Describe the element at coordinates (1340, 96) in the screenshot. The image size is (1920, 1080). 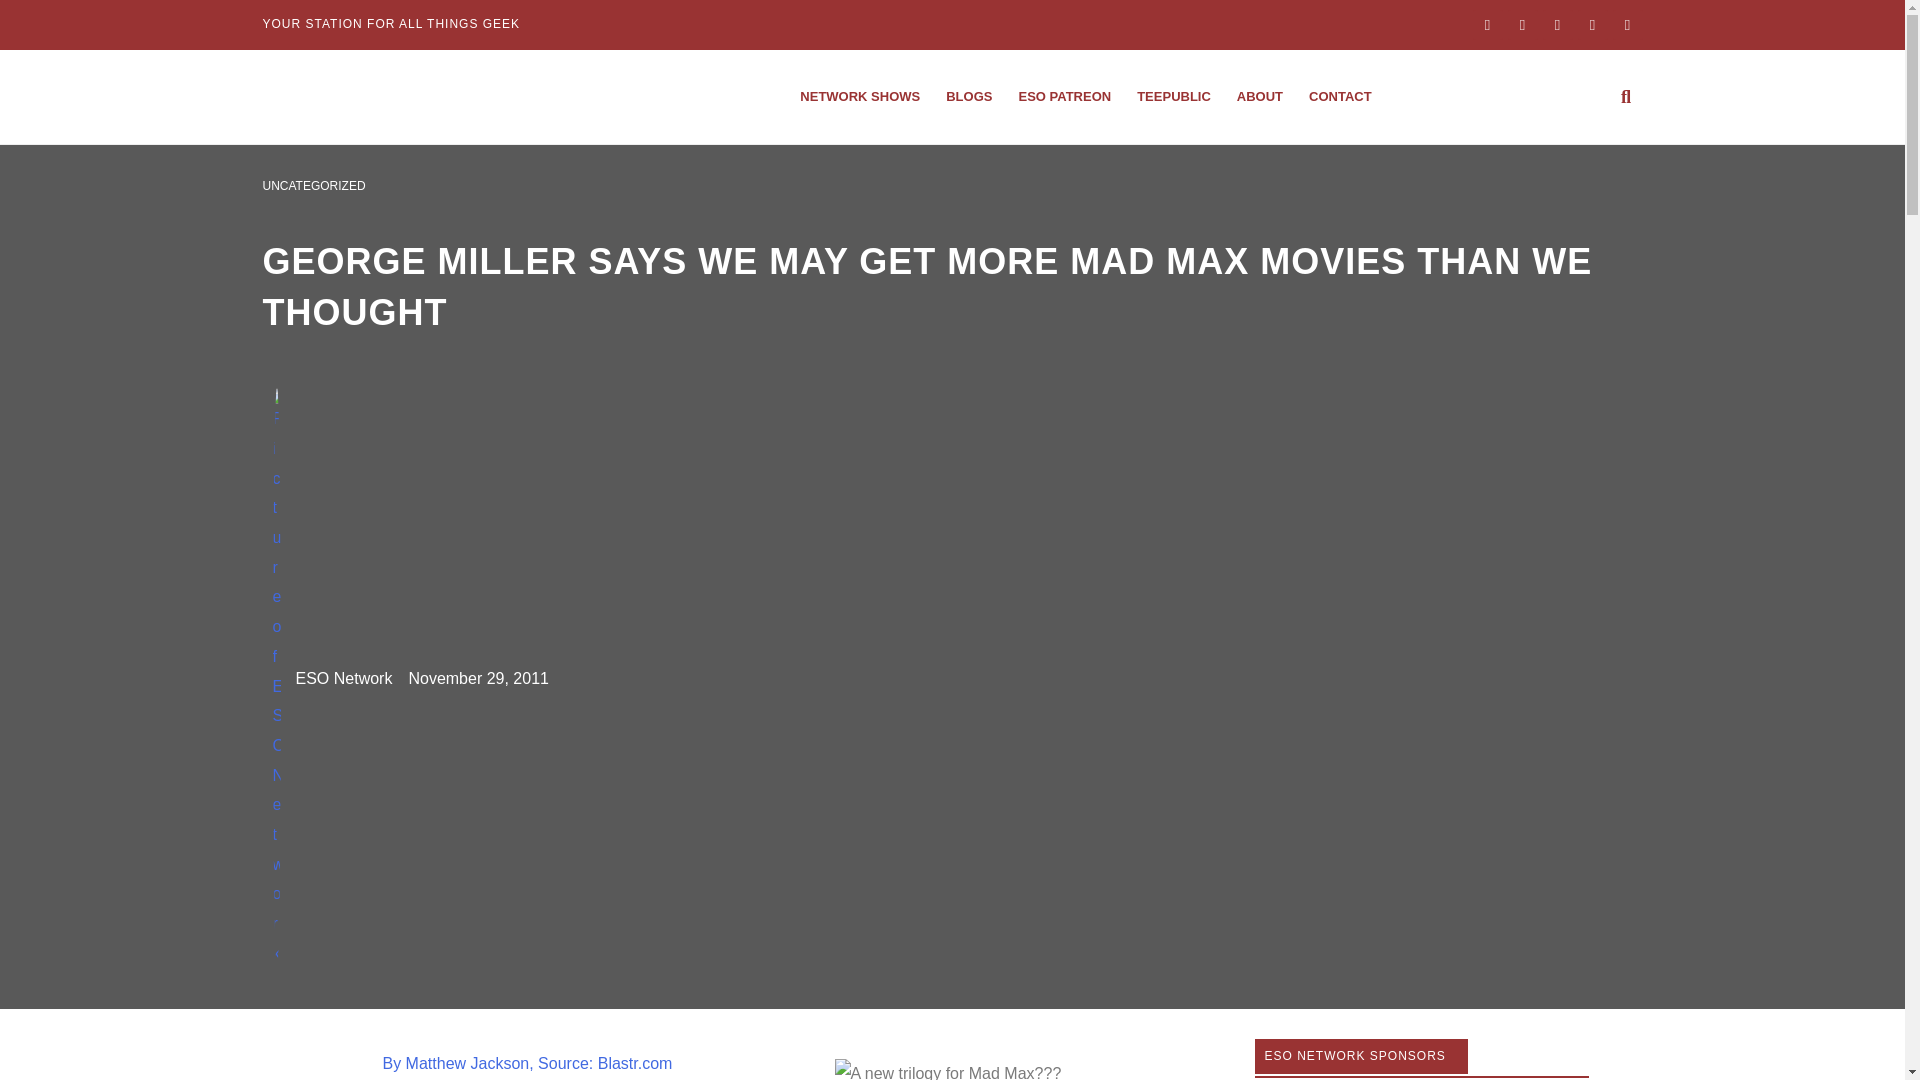
I see `CONTACT` at that location.